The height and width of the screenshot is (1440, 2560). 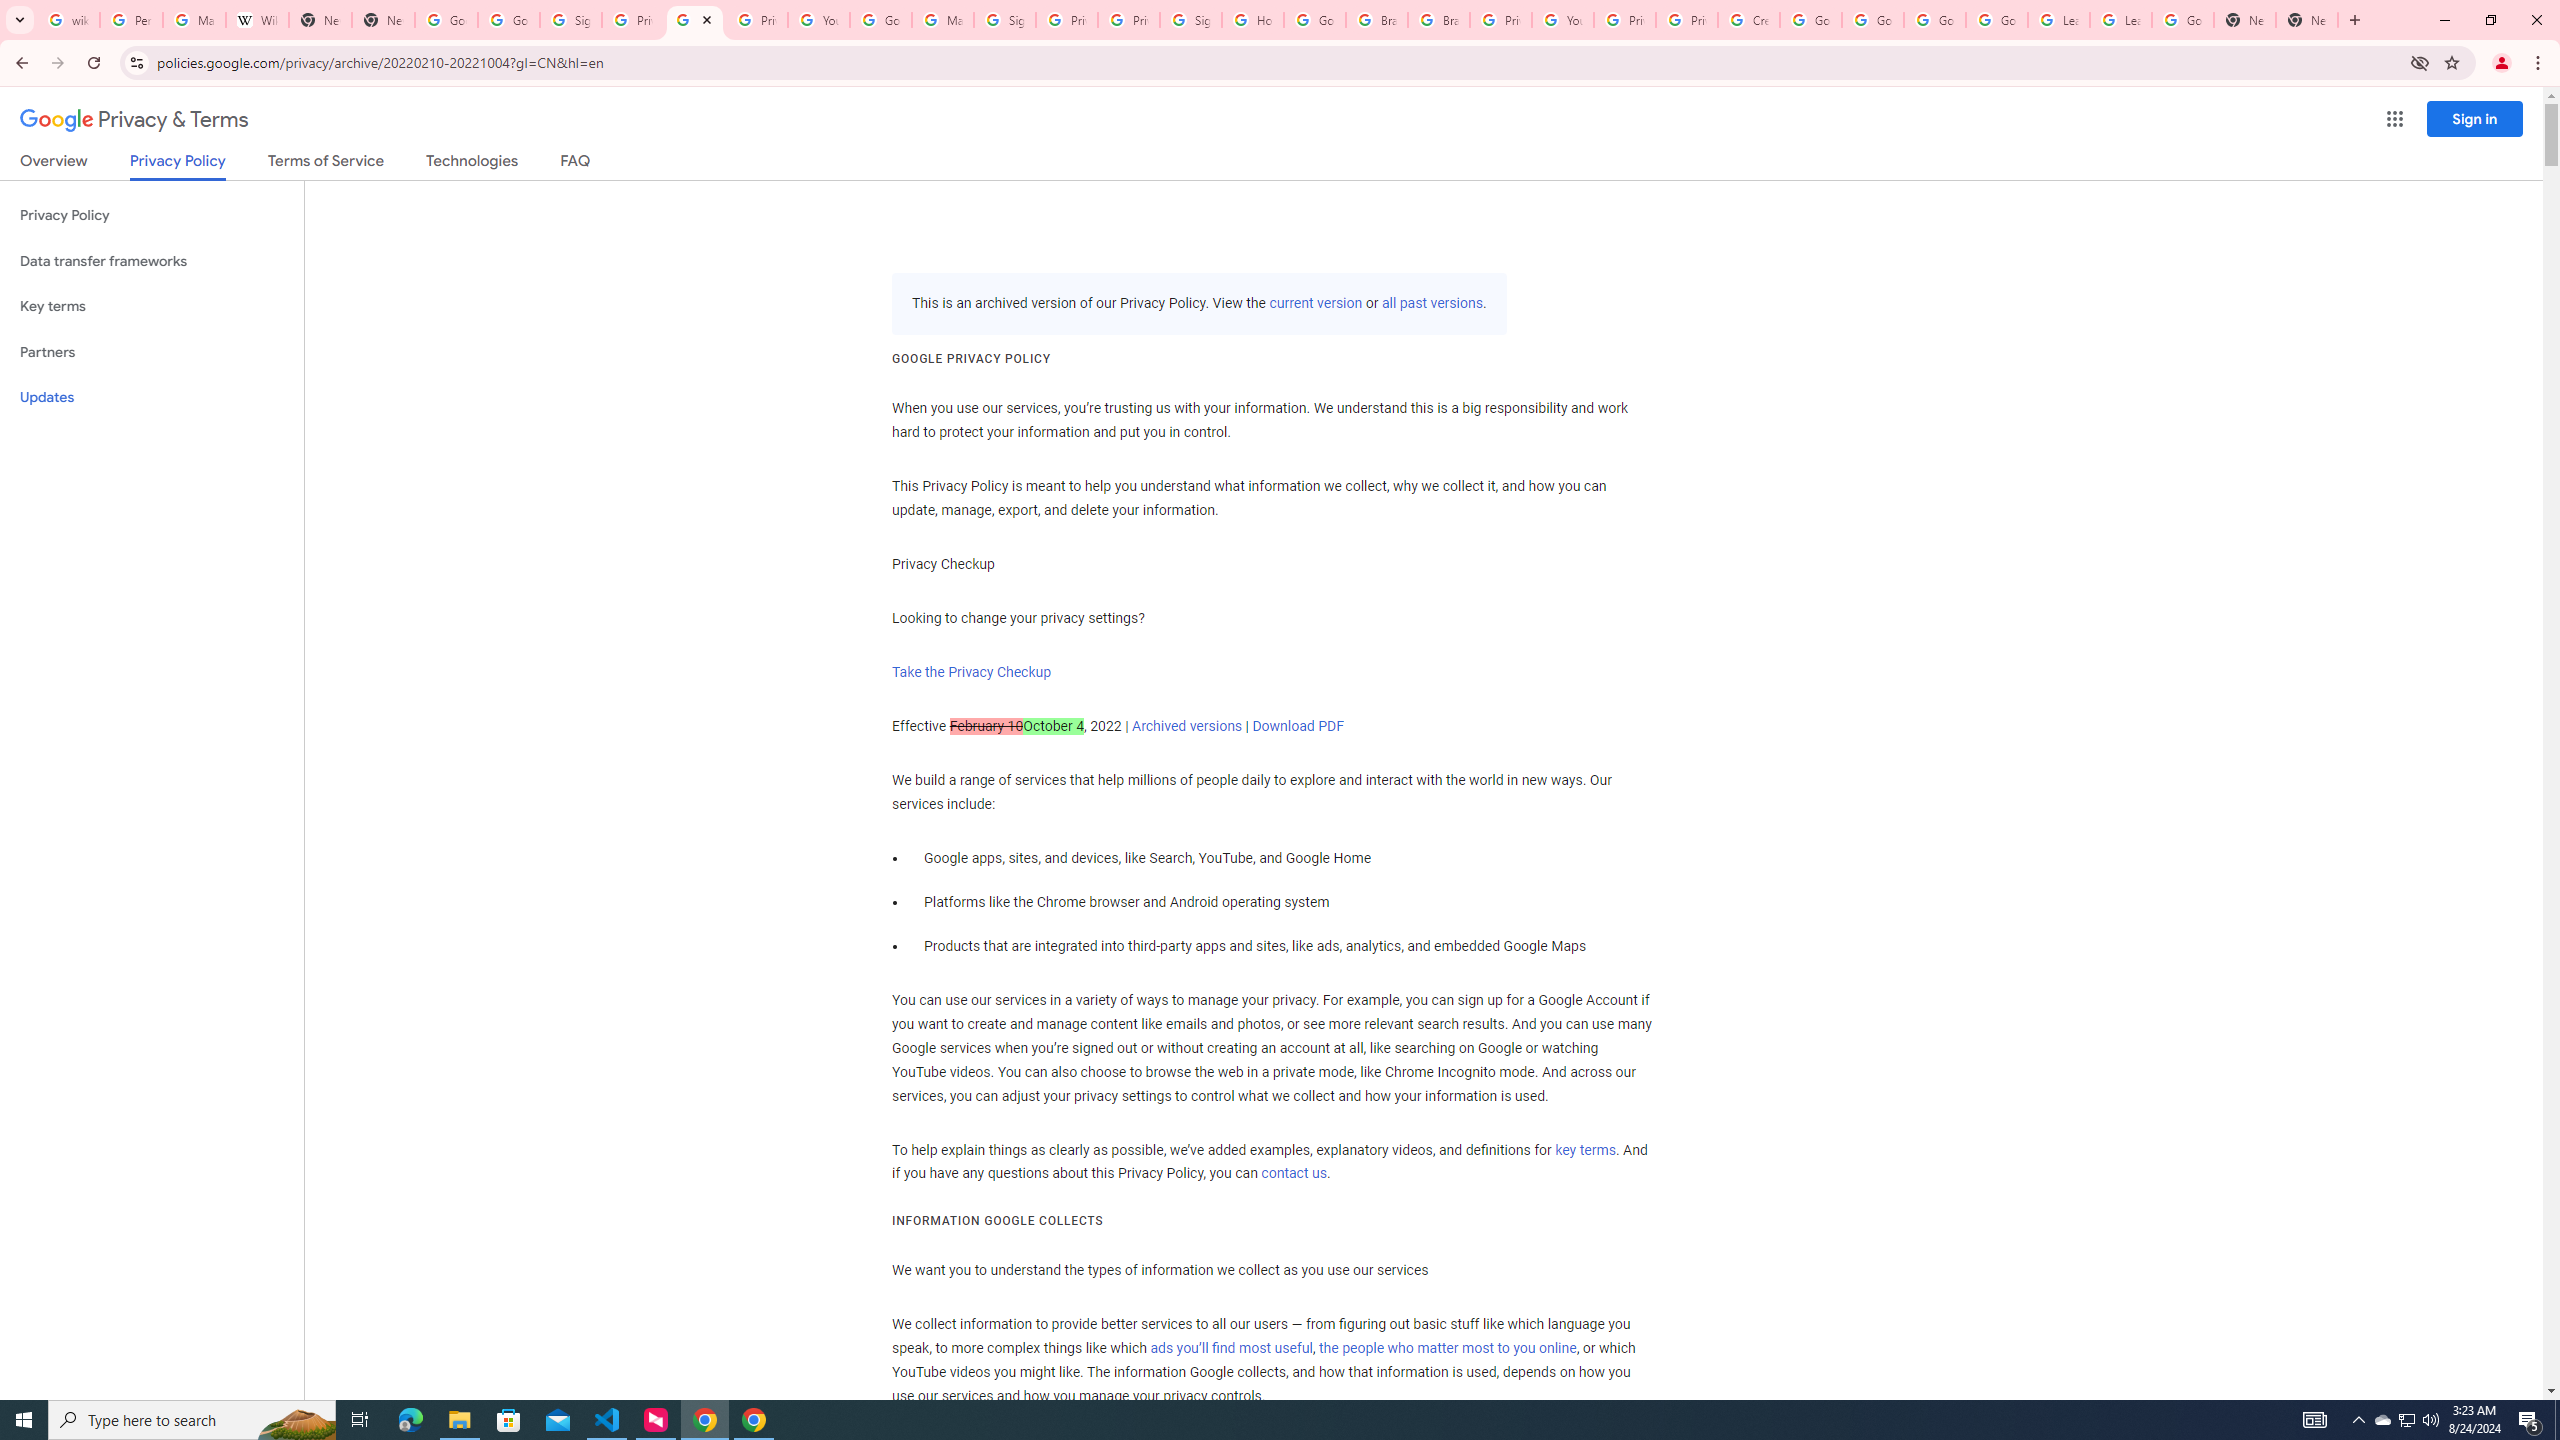 I want to click on Google Account Help, so click(x=882, y=20).